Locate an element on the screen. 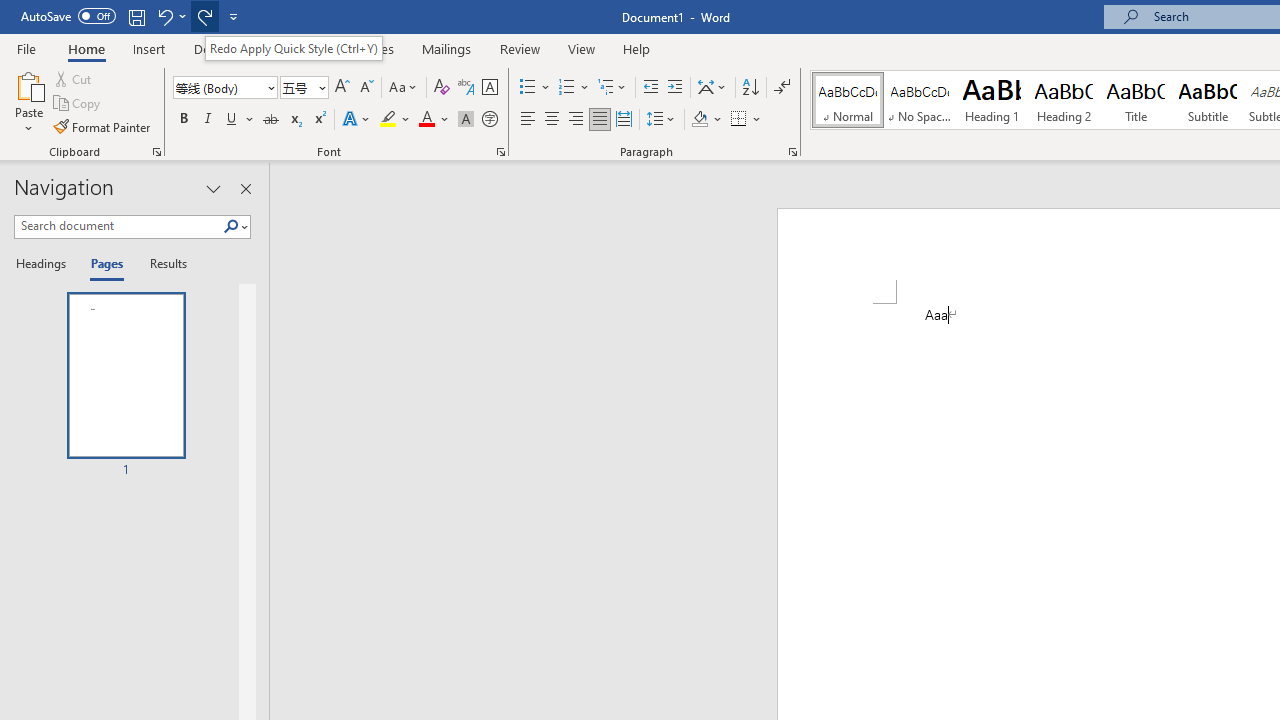 The width and height of the screenshot is (1280, 720). Heading 1 is located at coordinates (992, 100).